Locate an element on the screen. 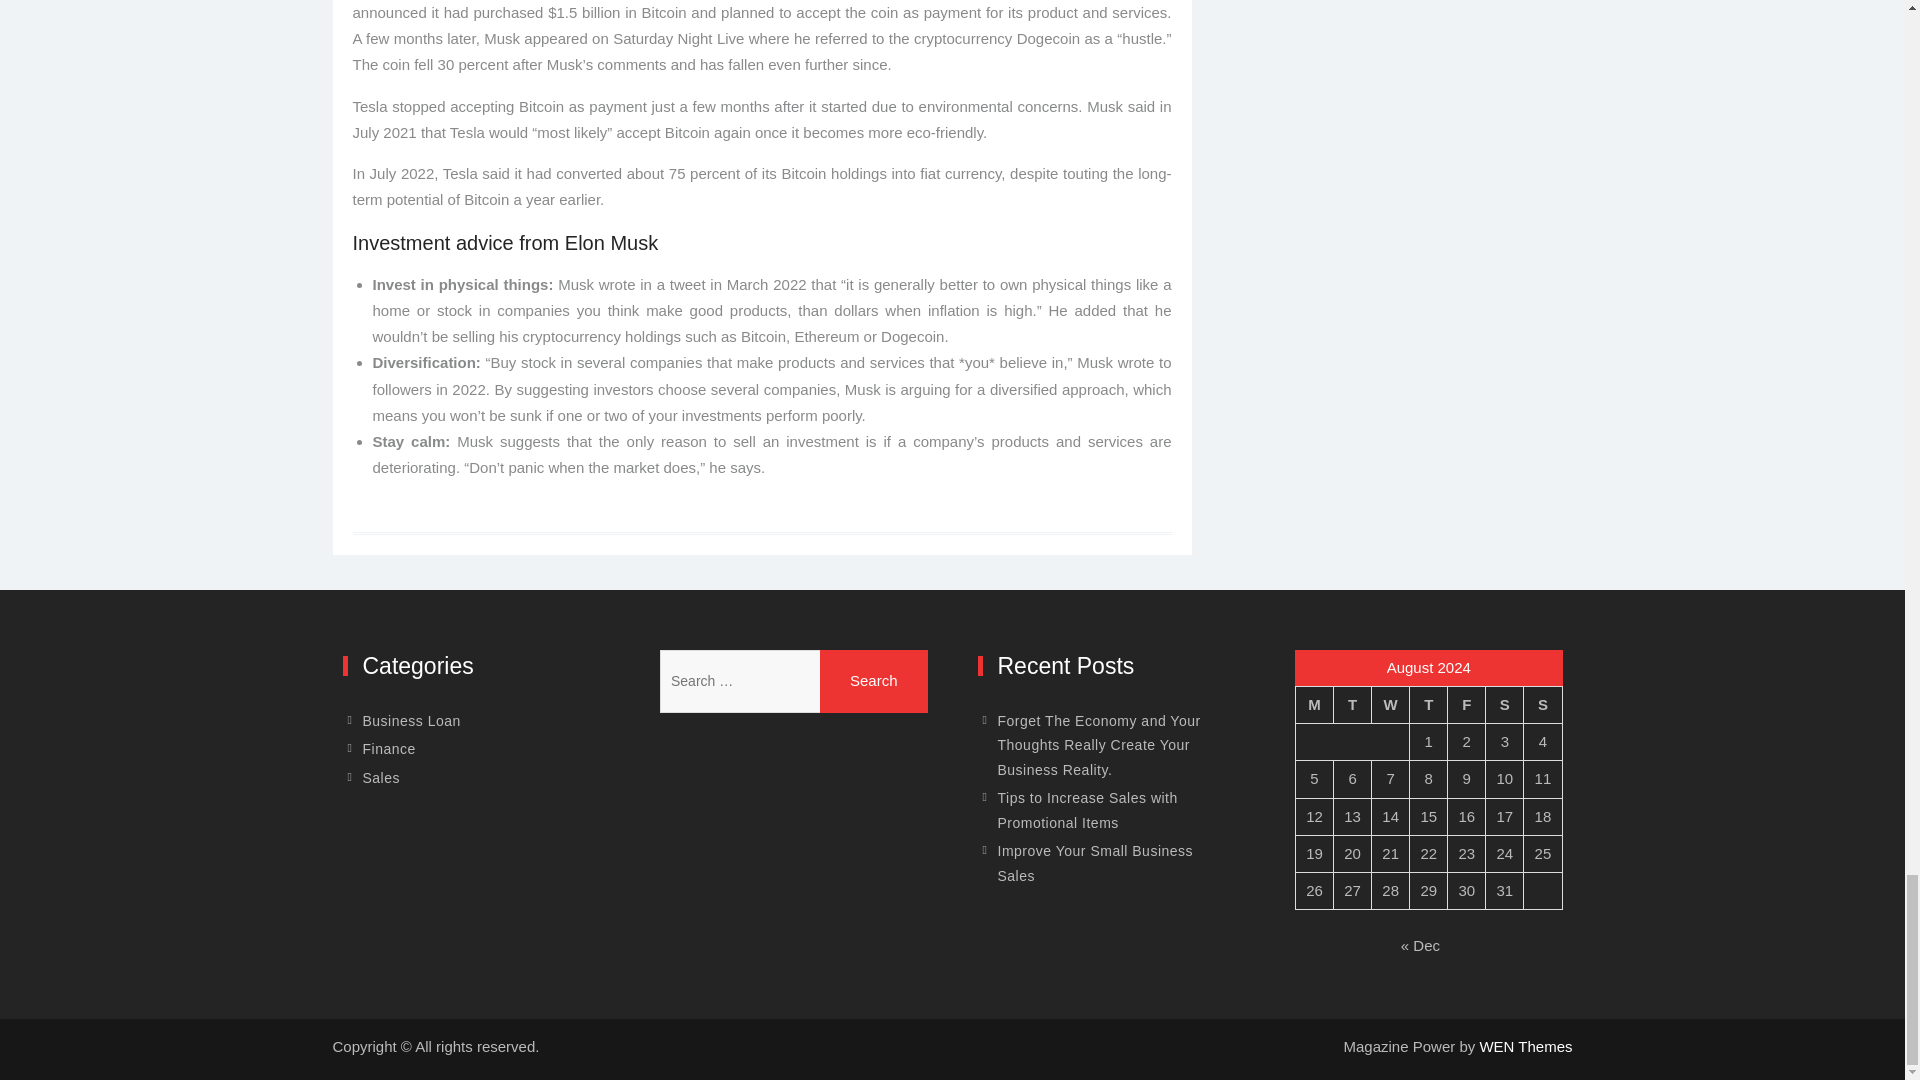  Search is located at coordinates (873, 682).